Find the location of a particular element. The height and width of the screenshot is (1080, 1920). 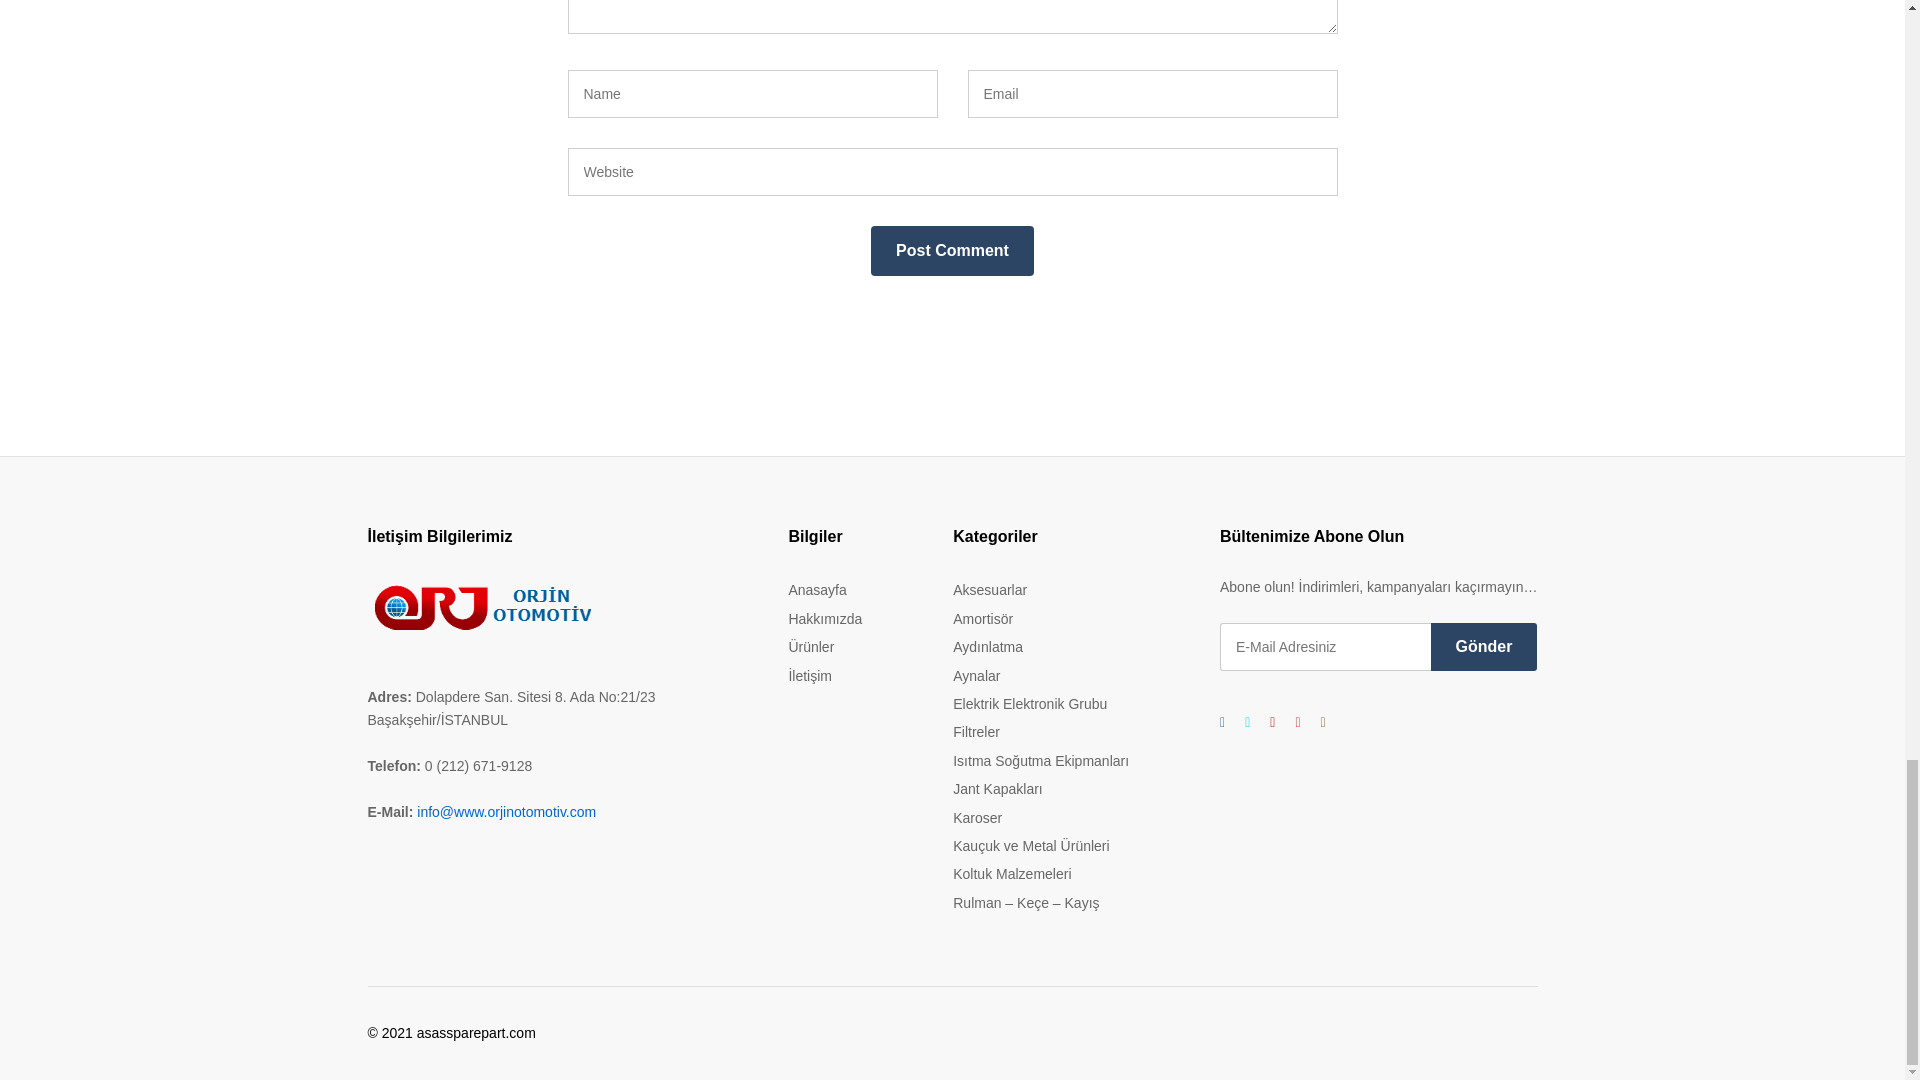

Instagram is located at coordinates (1322, 722).